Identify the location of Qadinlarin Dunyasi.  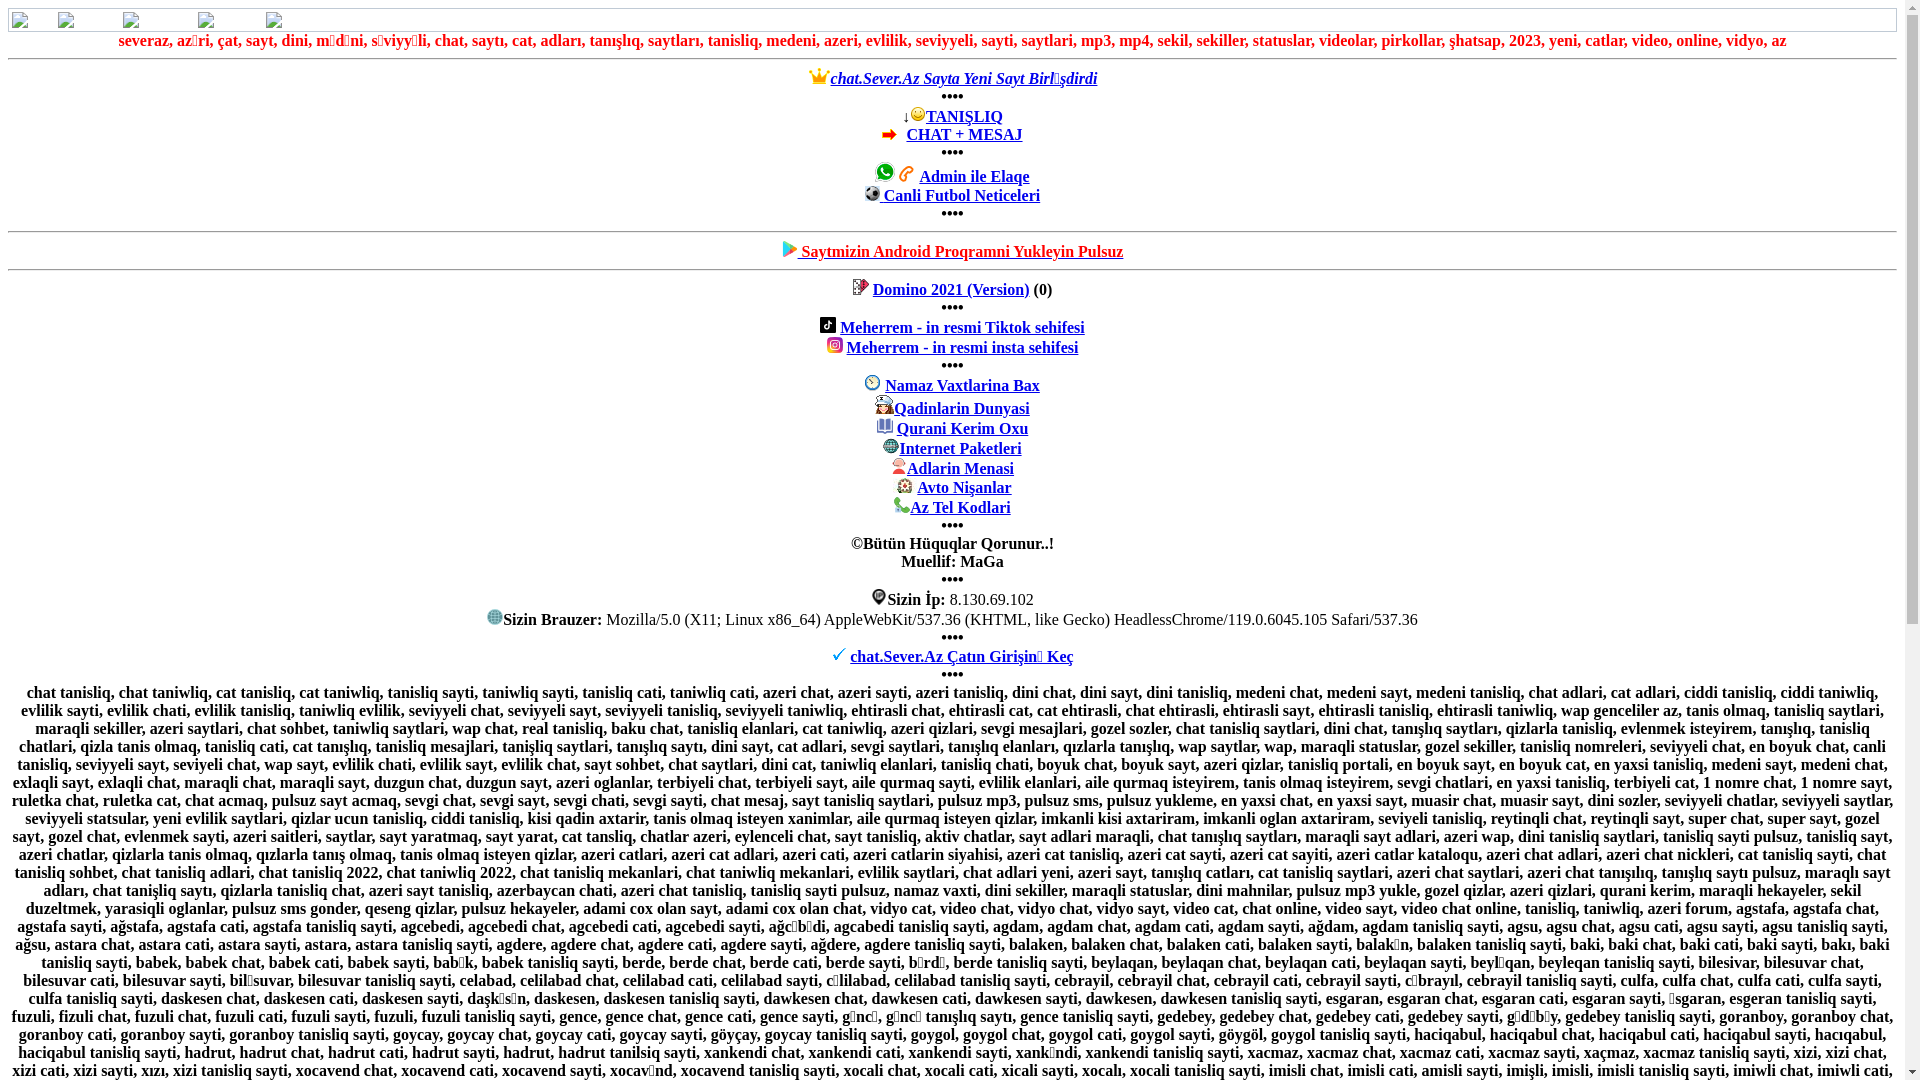
(962, 408).